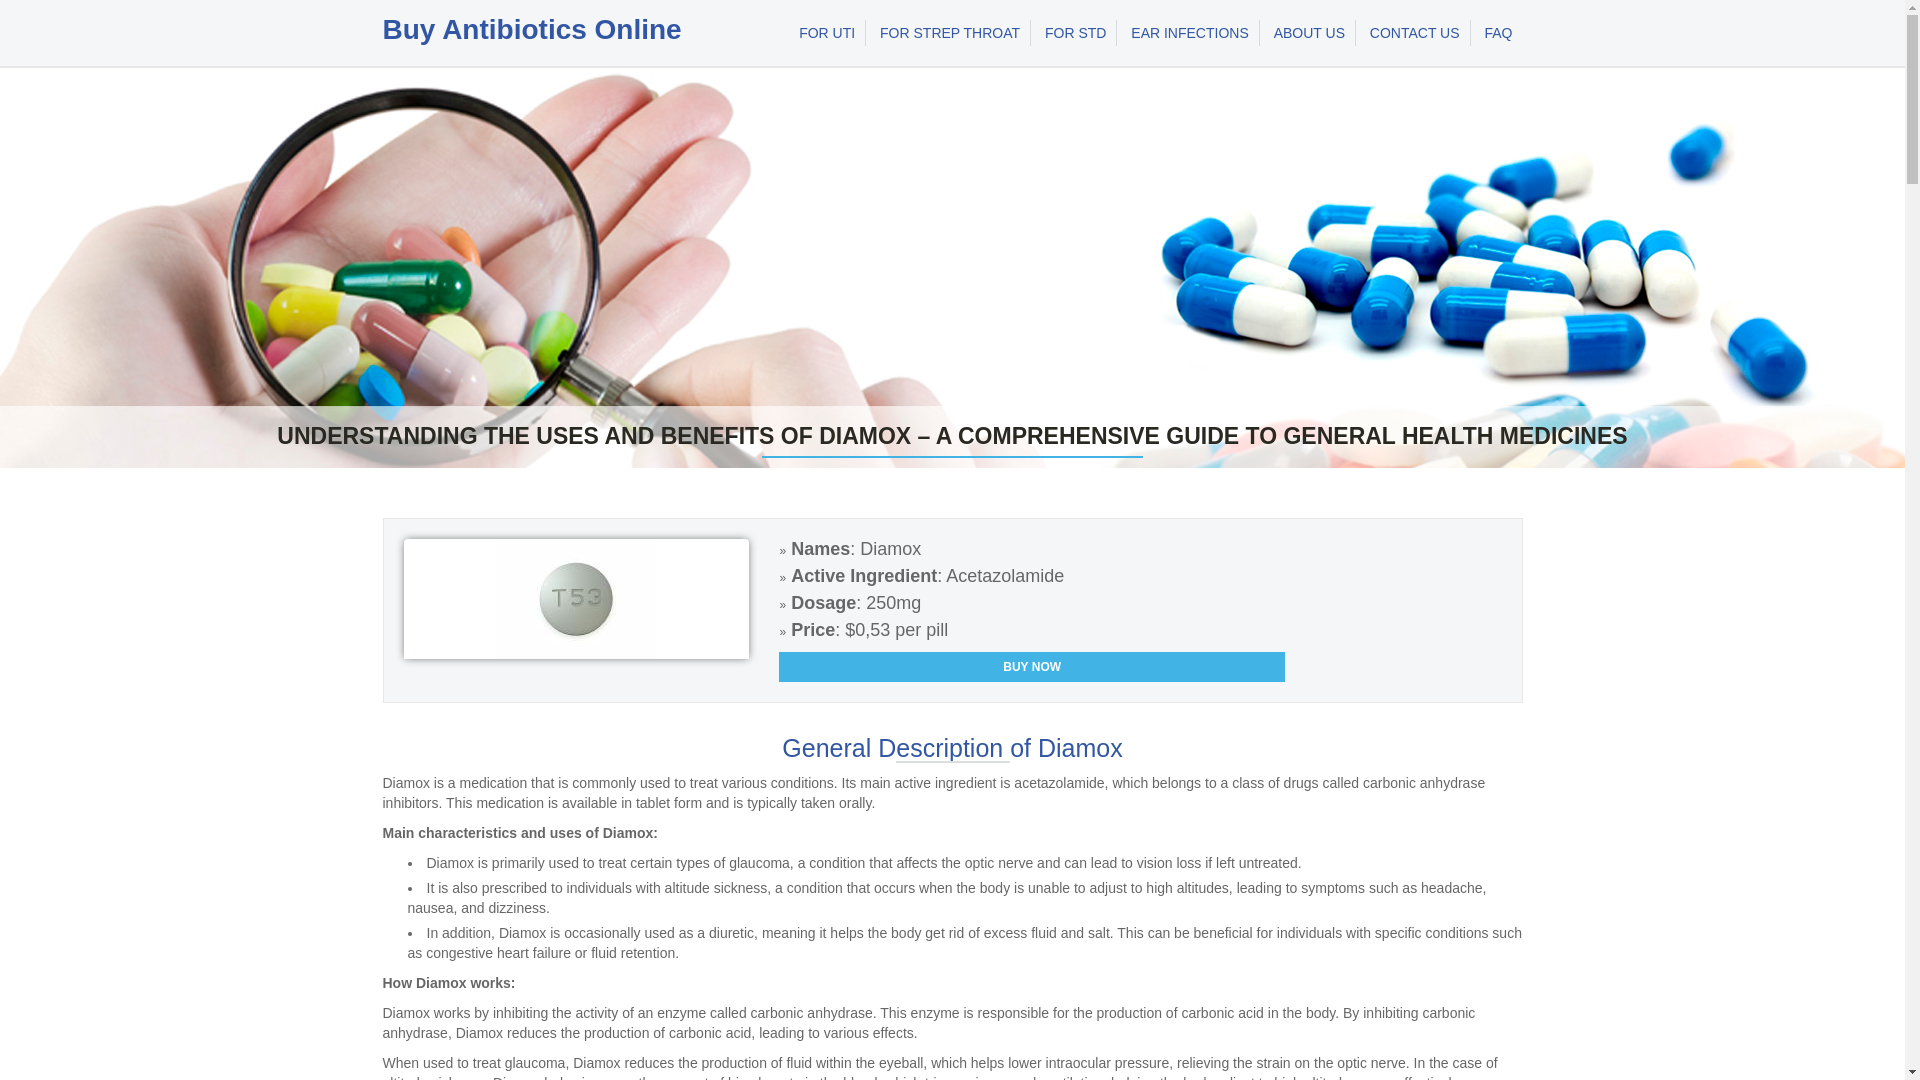  What do you see at coordinates (1498, 33) in the screenshot?
I see `FAQ` at bounding box center [1498, 33].